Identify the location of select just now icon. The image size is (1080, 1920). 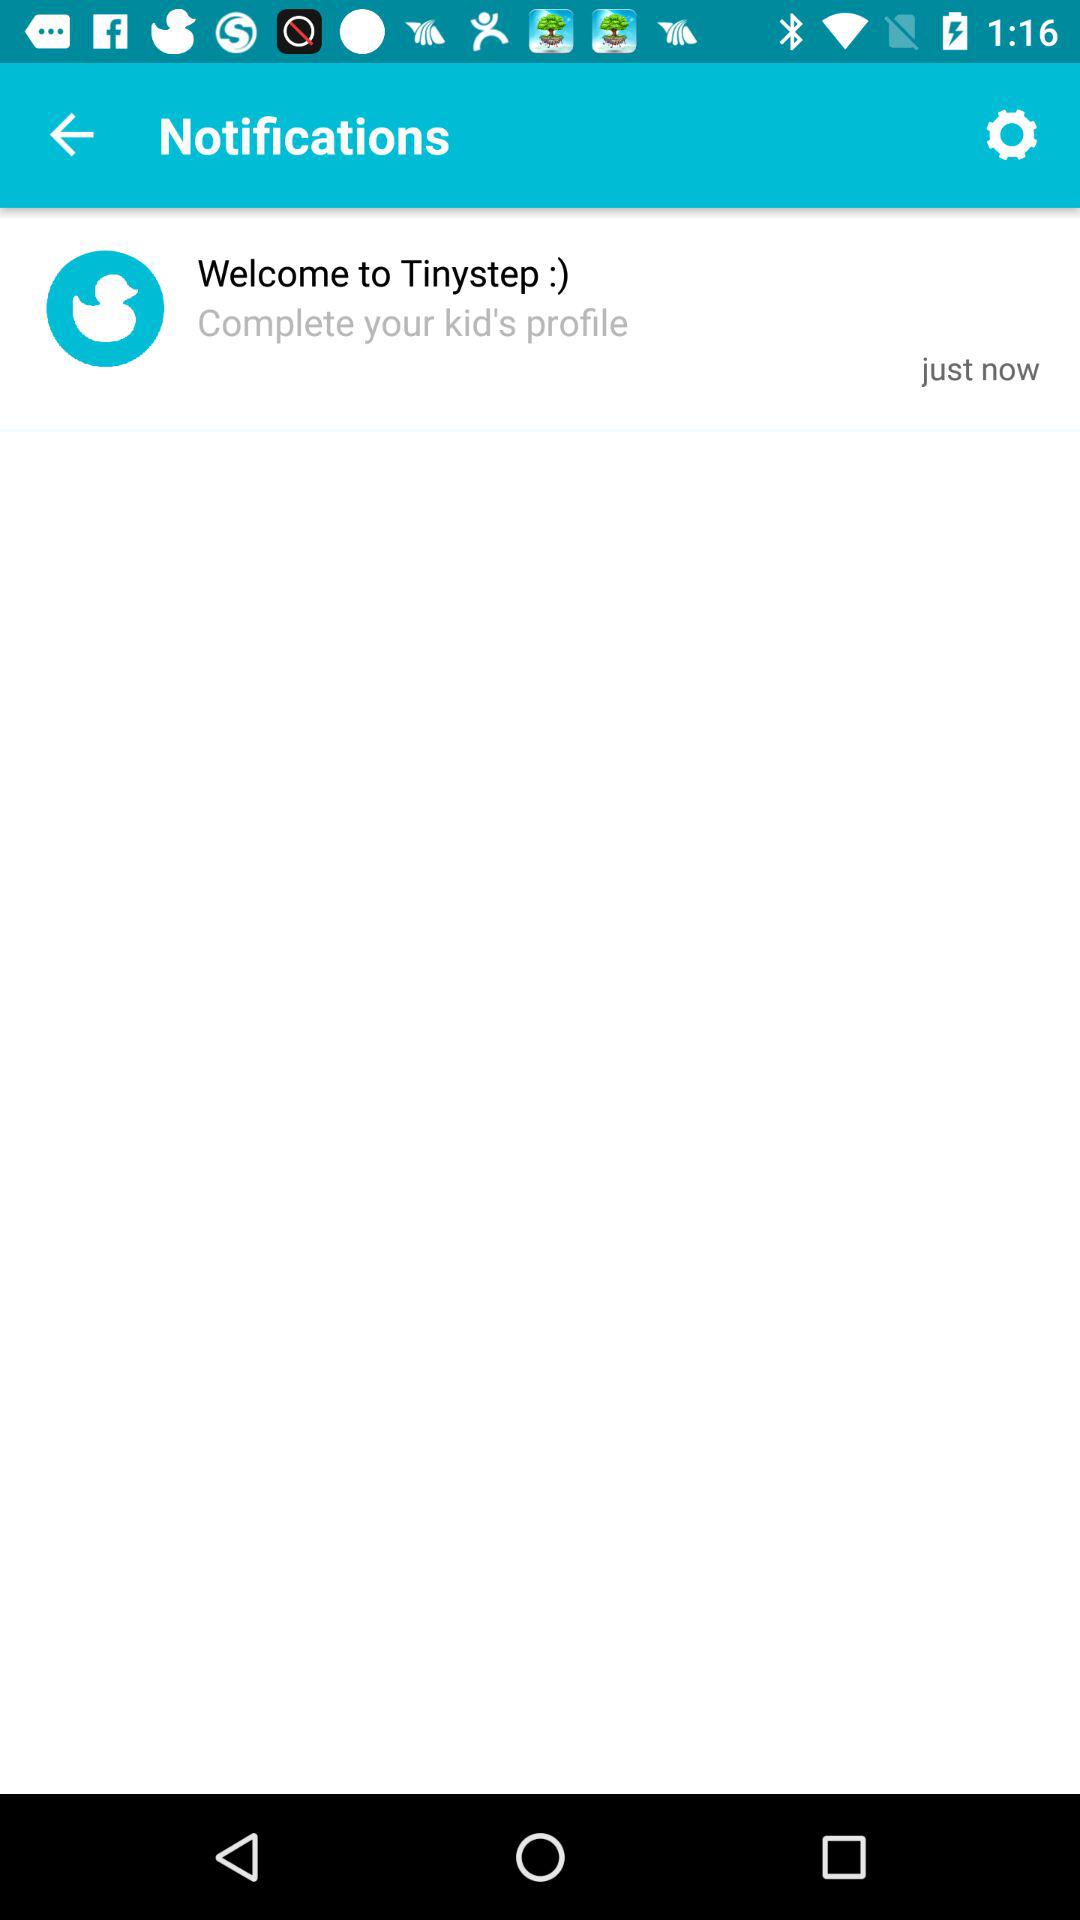
(980, 368).